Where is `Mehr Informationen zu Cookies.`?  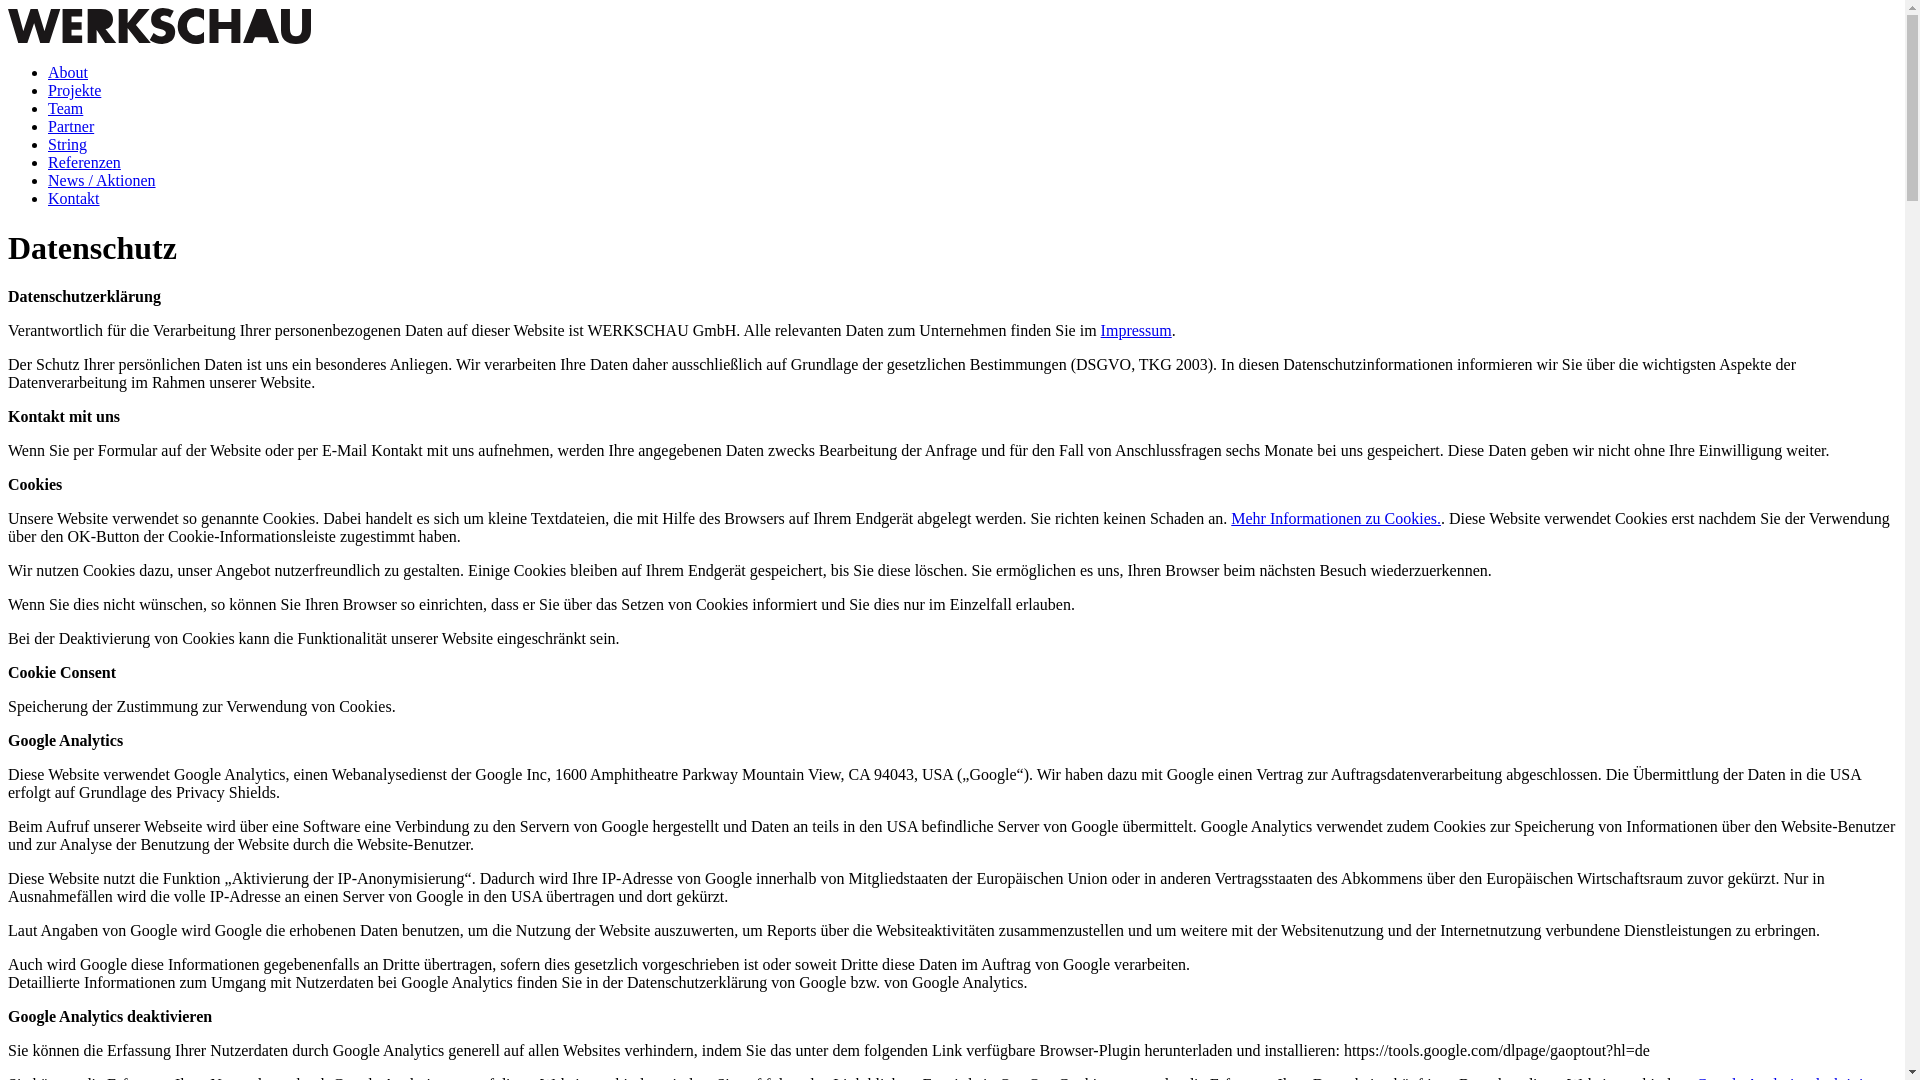 Mehr Informationen zu Cookies. is located at coordinates (1336, 518).